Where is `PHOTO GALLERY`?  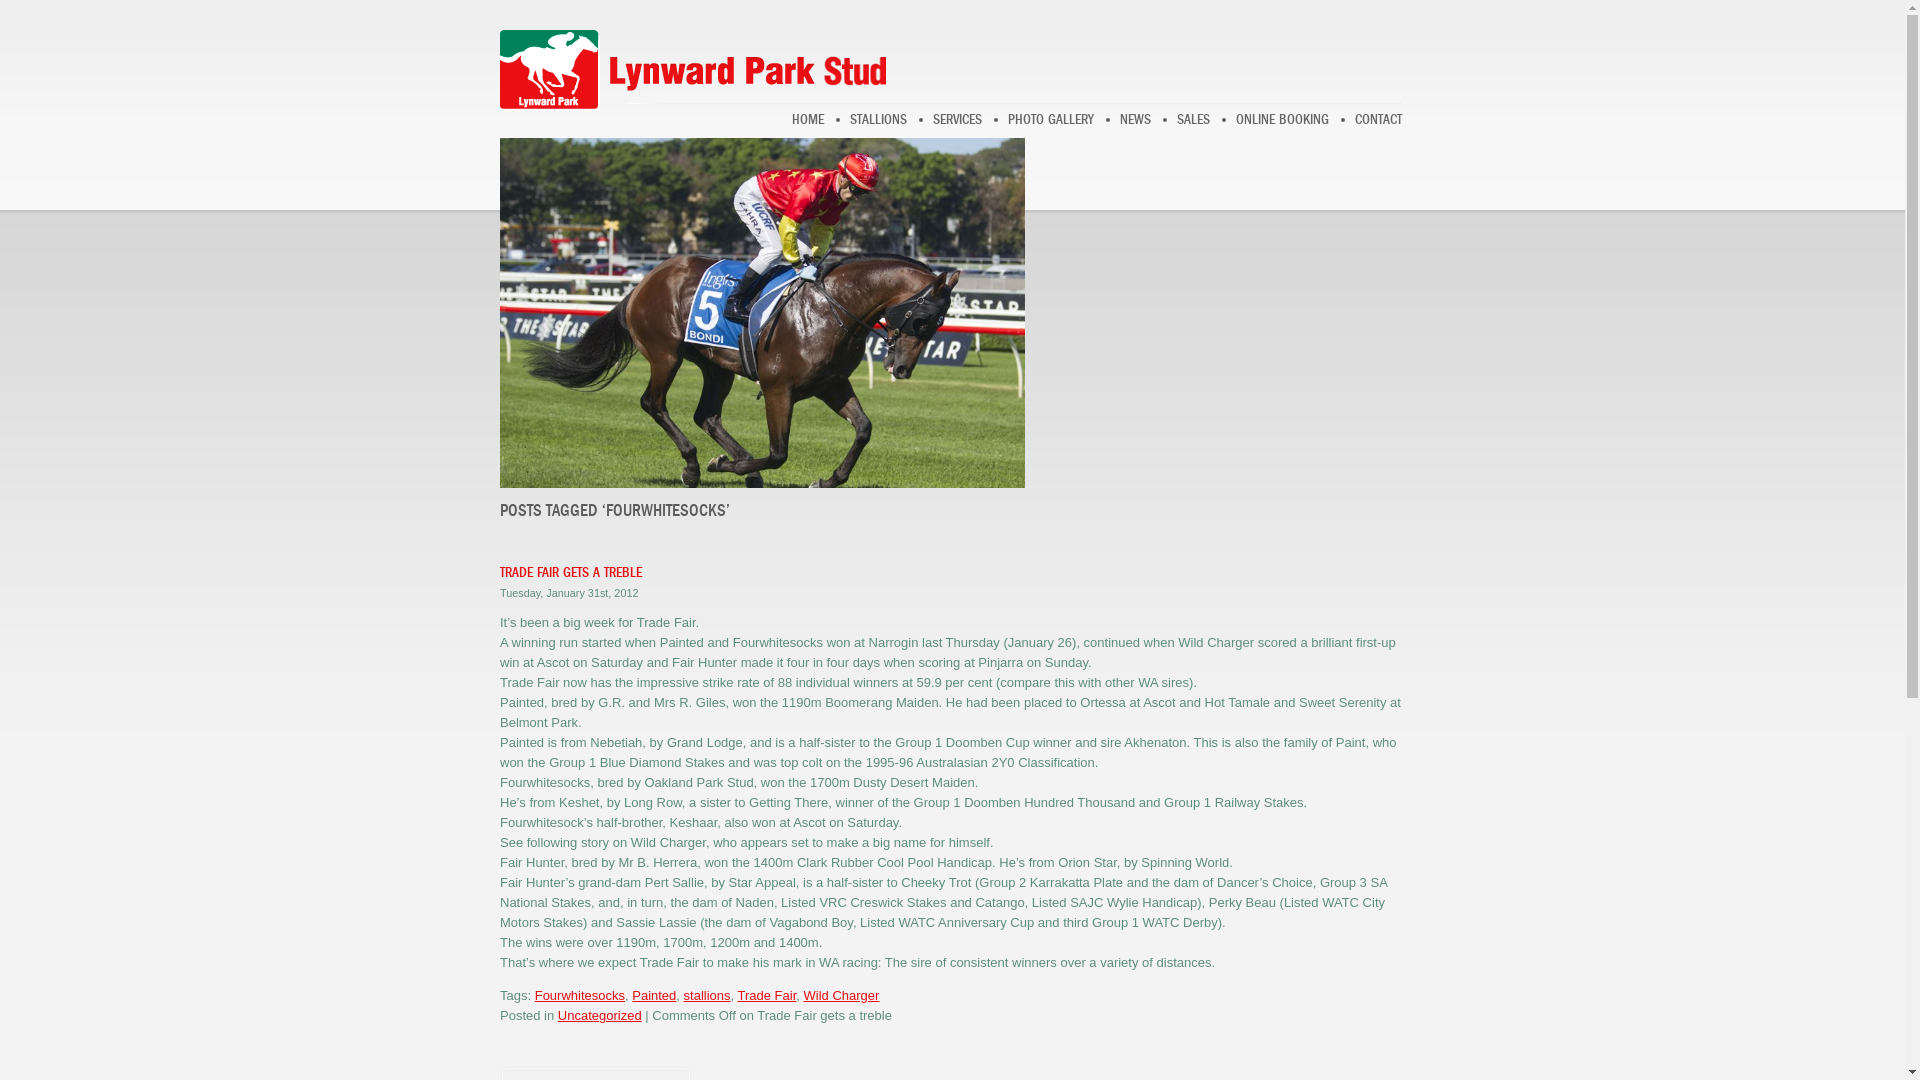 PHOTO GALLERY is located at coordinates (1051, 120).